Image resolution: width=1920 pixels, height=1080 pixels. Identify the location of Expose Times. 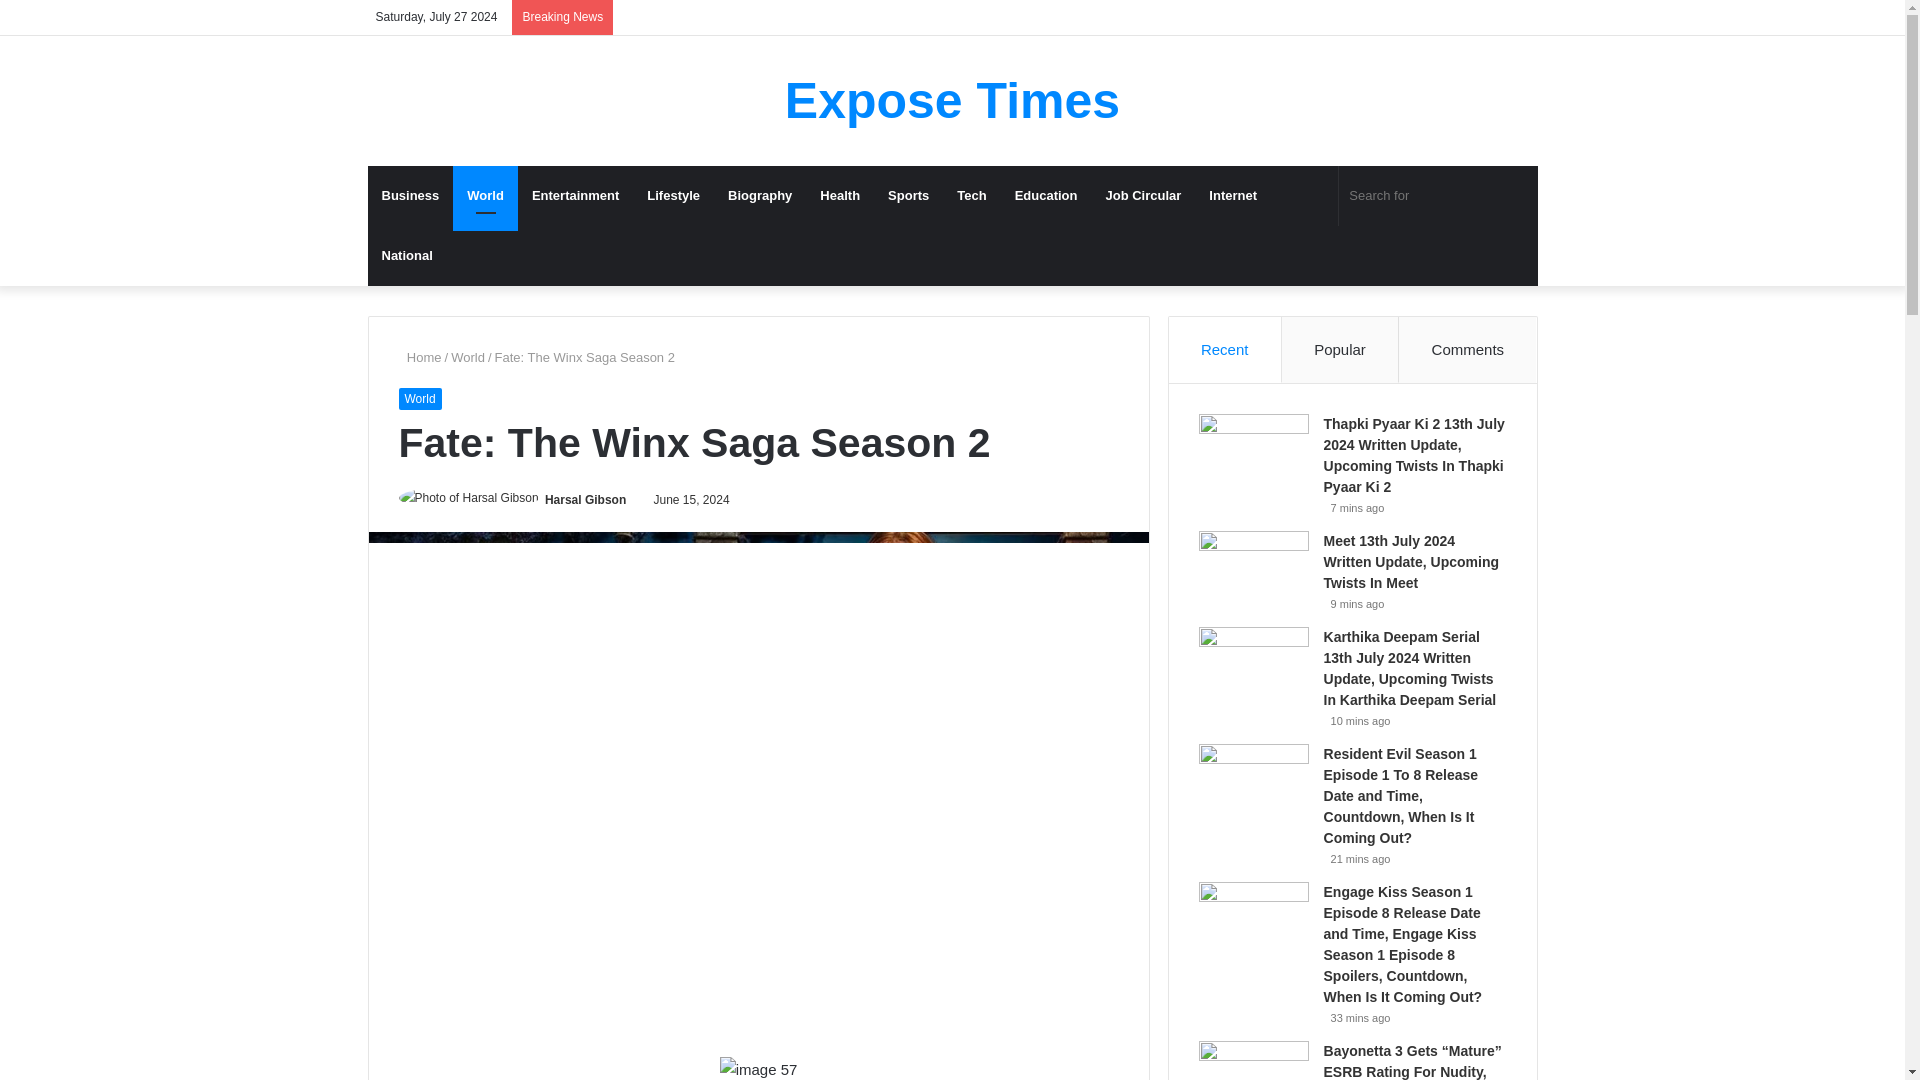
(952, 100).